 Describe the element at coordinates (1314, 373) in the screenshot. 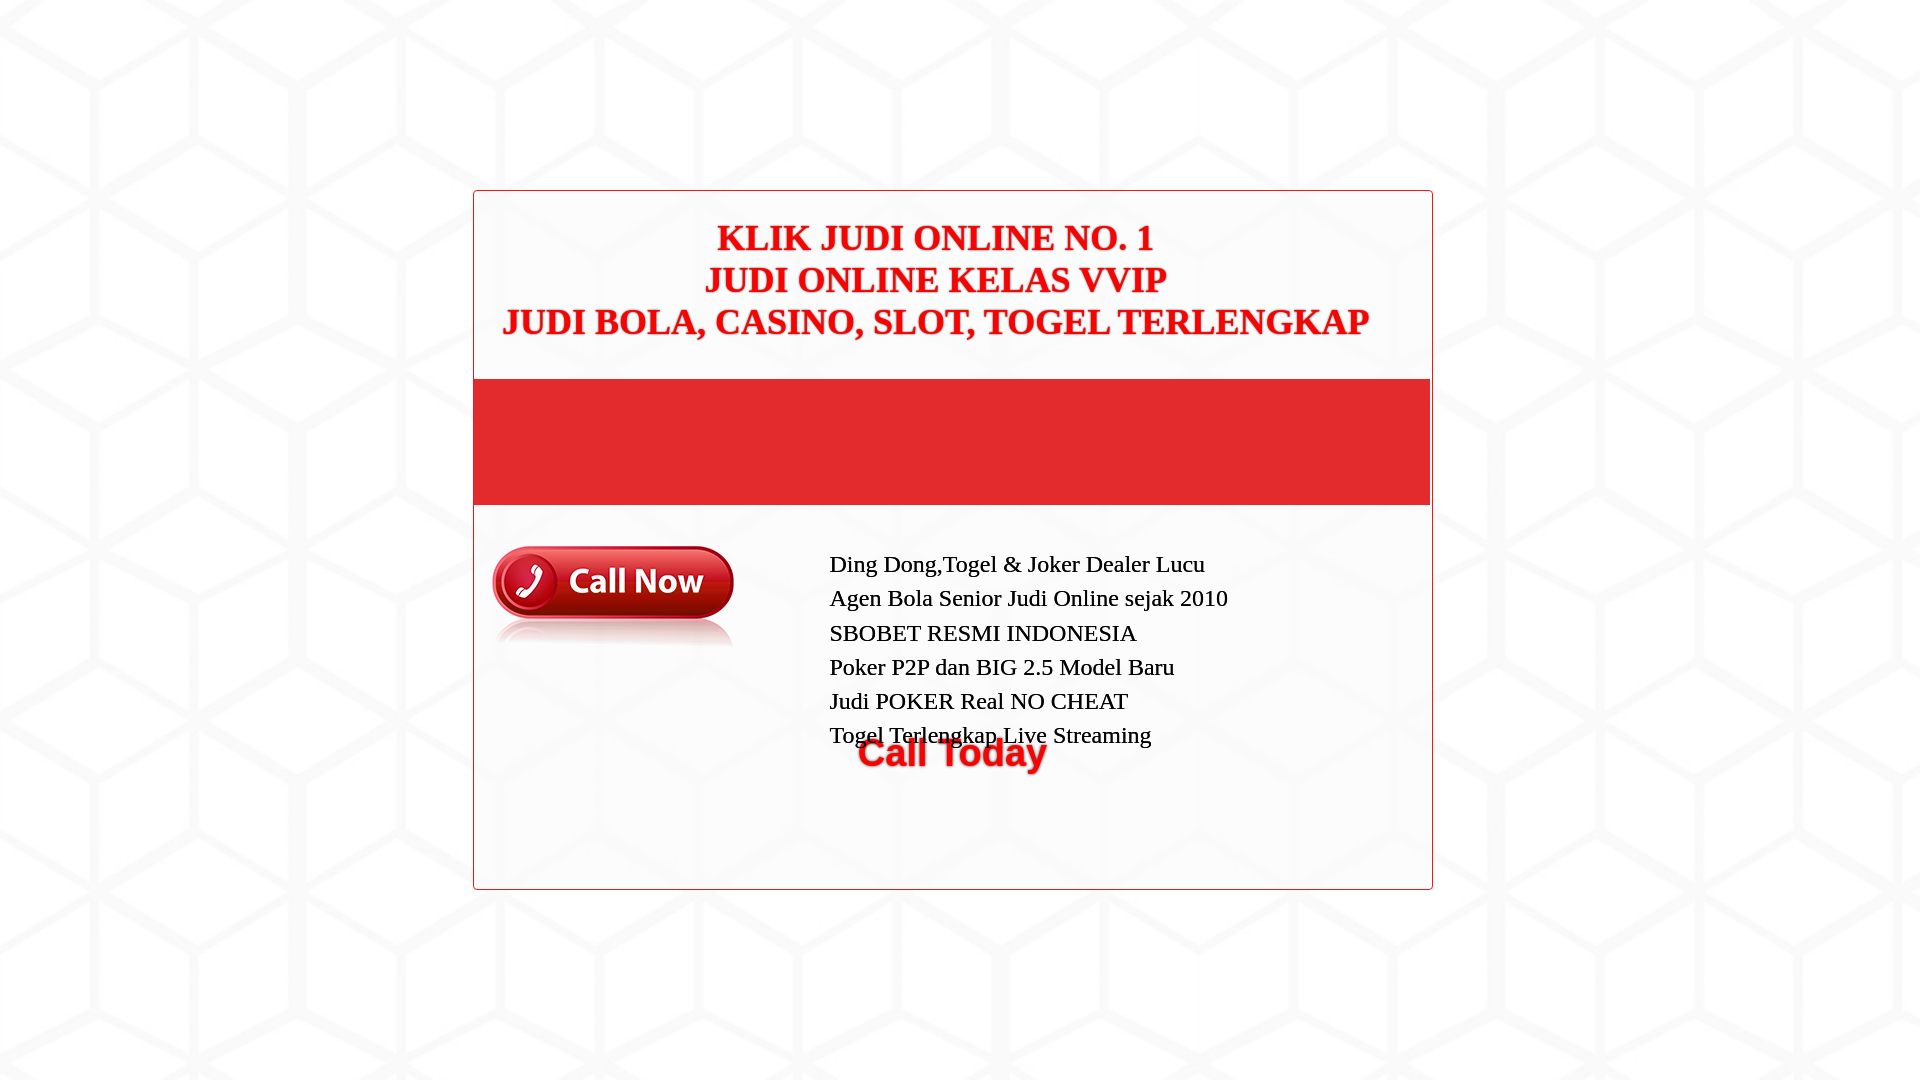

I see `DMCA Policy` at that location.